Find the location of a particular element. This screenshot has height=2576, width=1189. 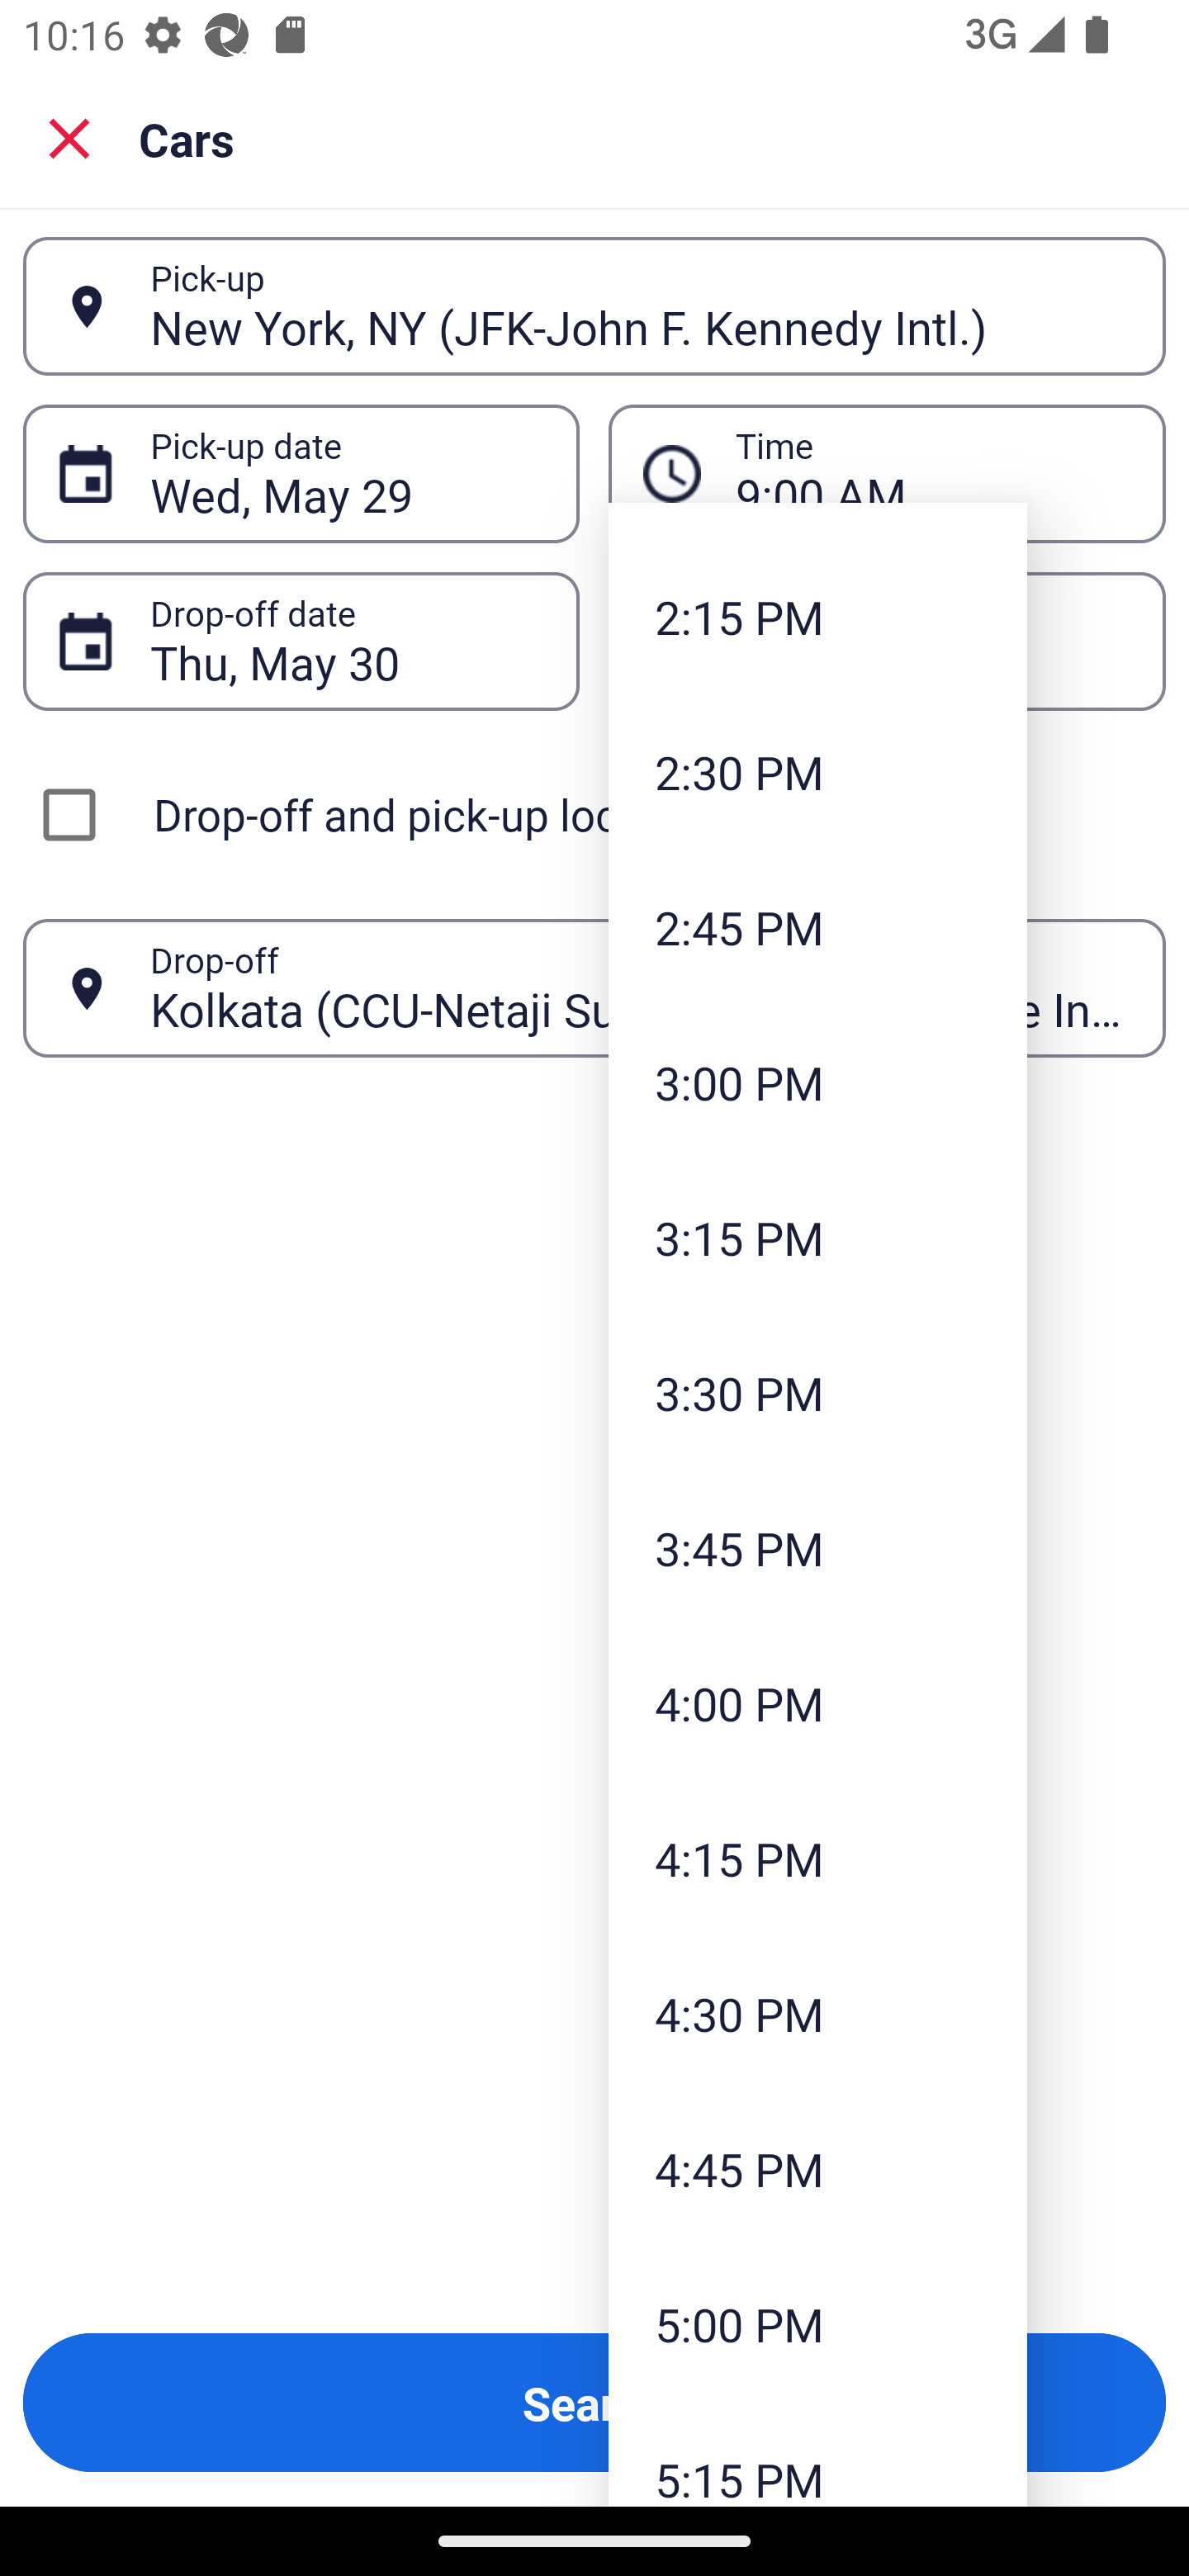

3:15 PM is located at coordinates (817, 1238).